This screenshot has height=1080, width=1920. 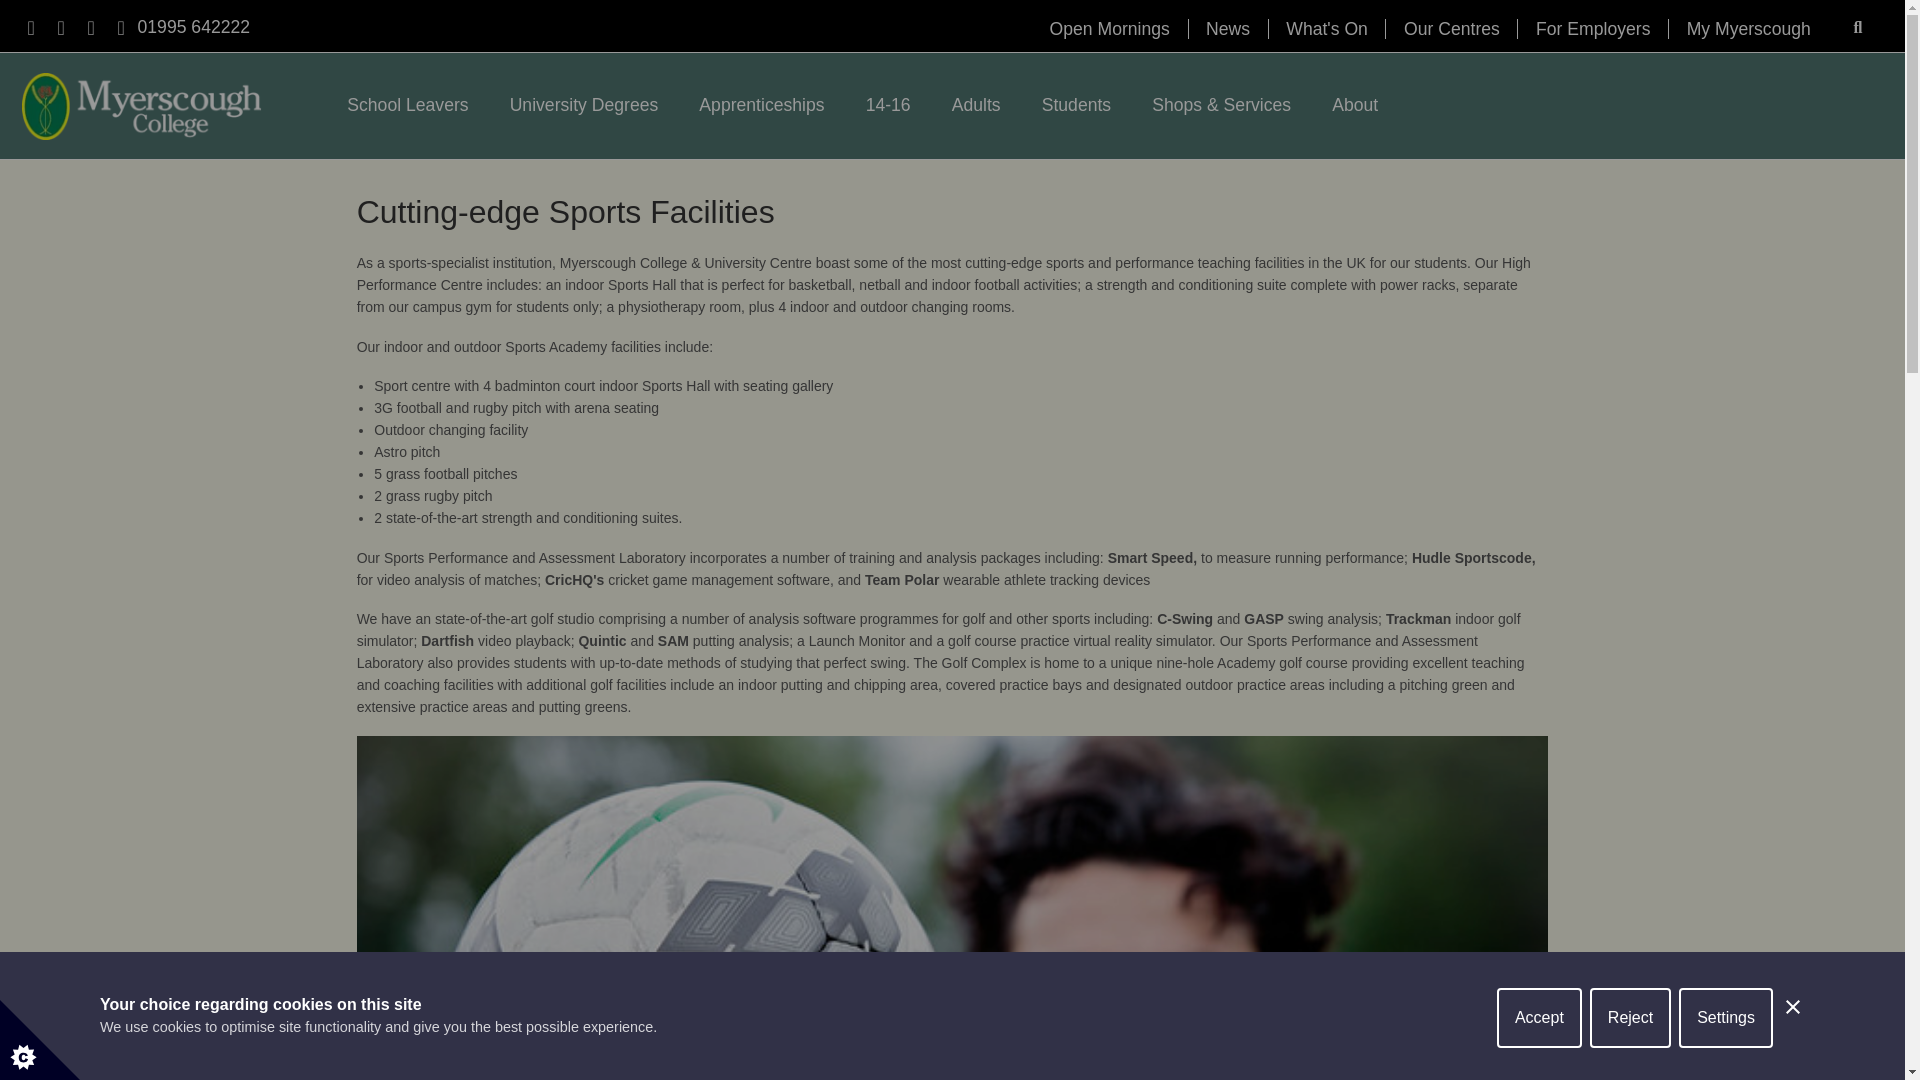 What do you see at coordinates (194, 26) in the screenshot?
I see `Phone` at bounding box center [194, 26].